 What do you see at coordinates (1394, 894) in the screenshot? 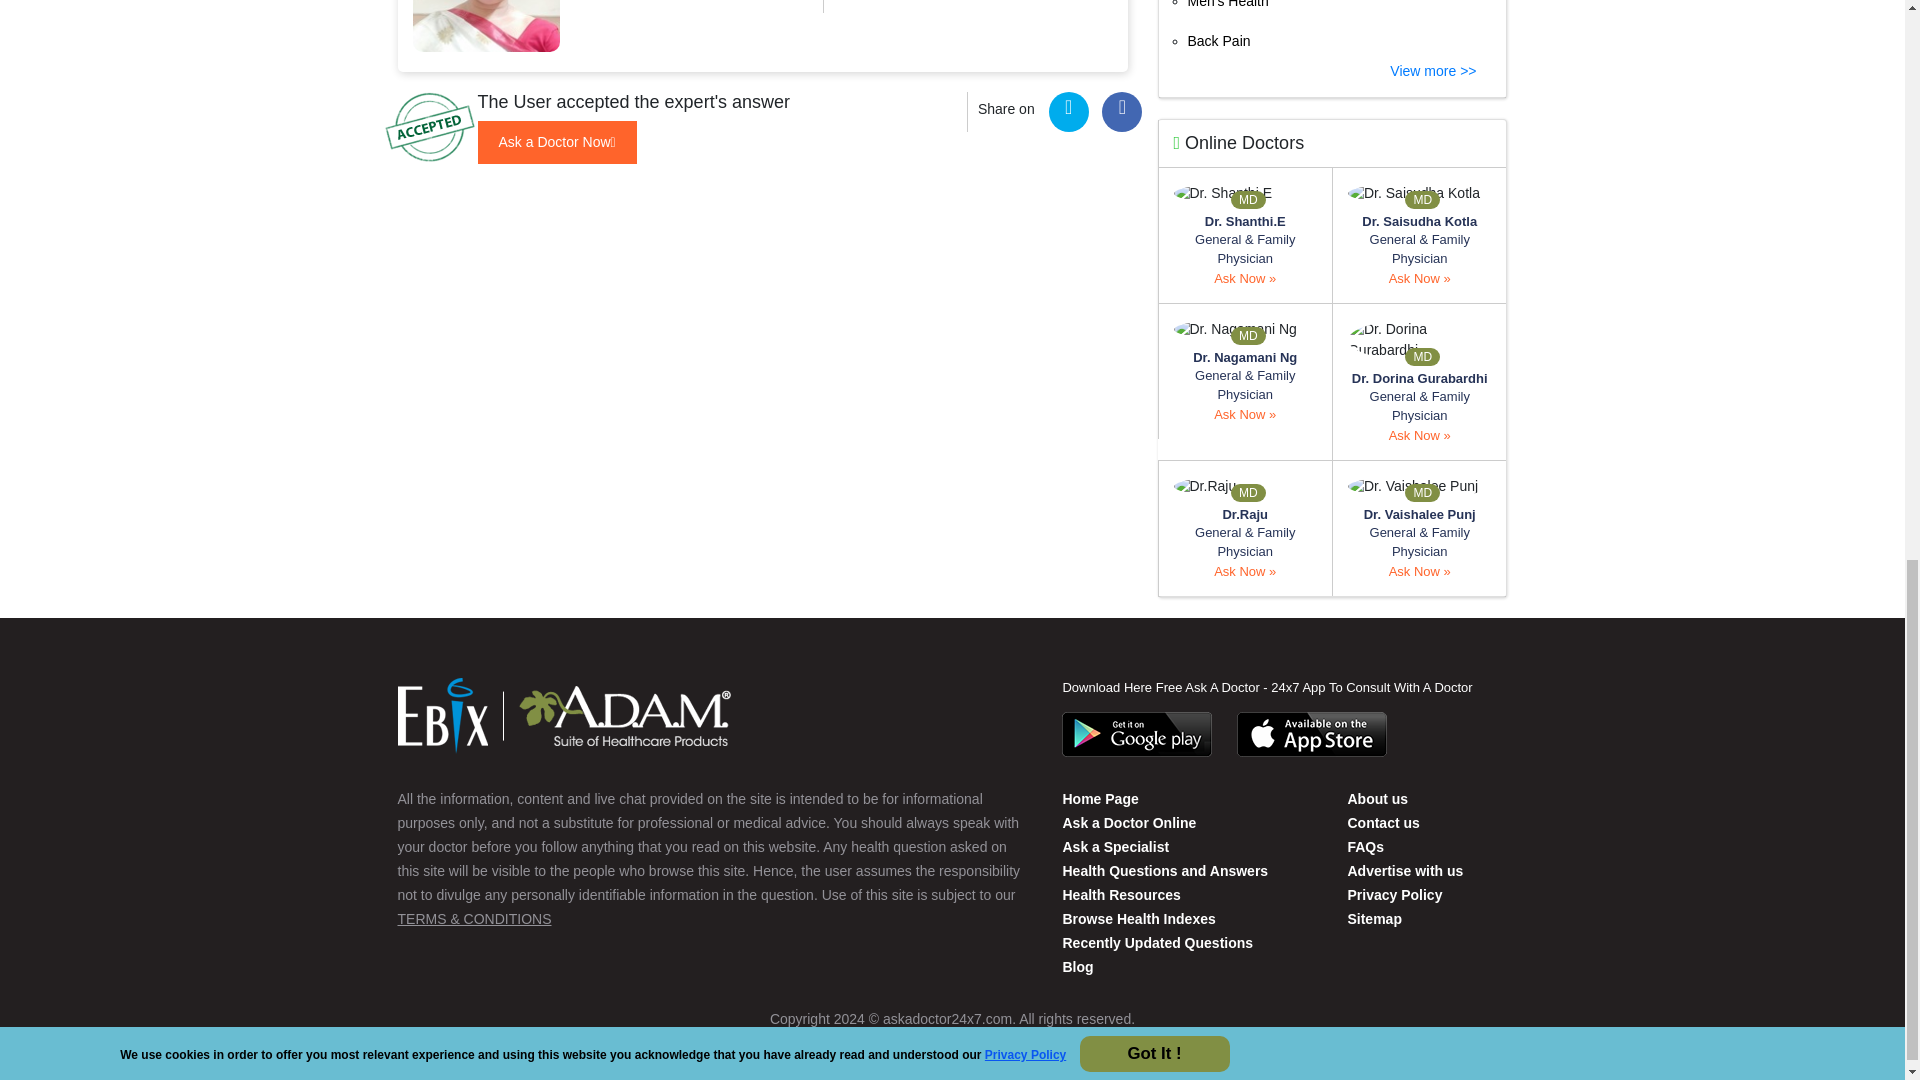
I see `Privacy Policy` at bounding box center [1394, 894].